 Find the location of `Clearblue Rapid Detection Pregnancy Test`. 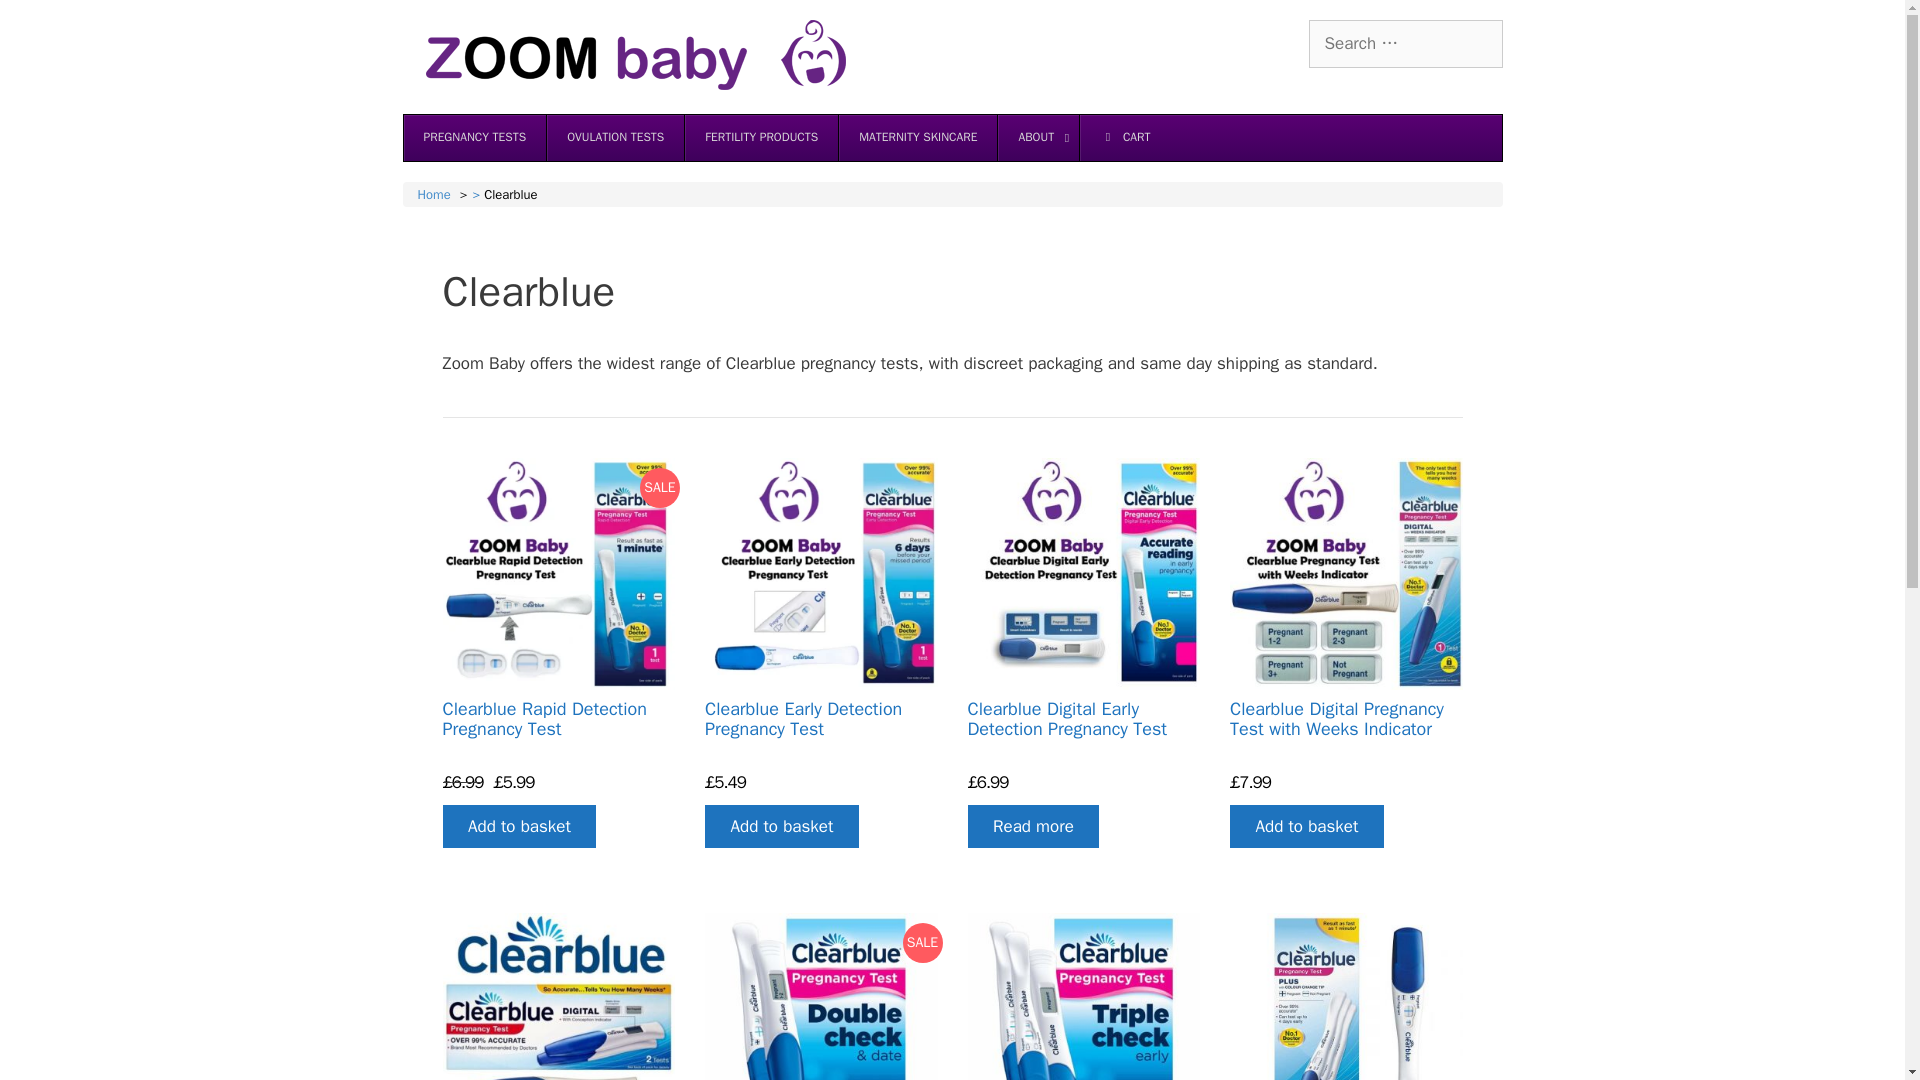

Clearblue Rapid Detection Pregnancy Test is located at coordinates (544, 718).